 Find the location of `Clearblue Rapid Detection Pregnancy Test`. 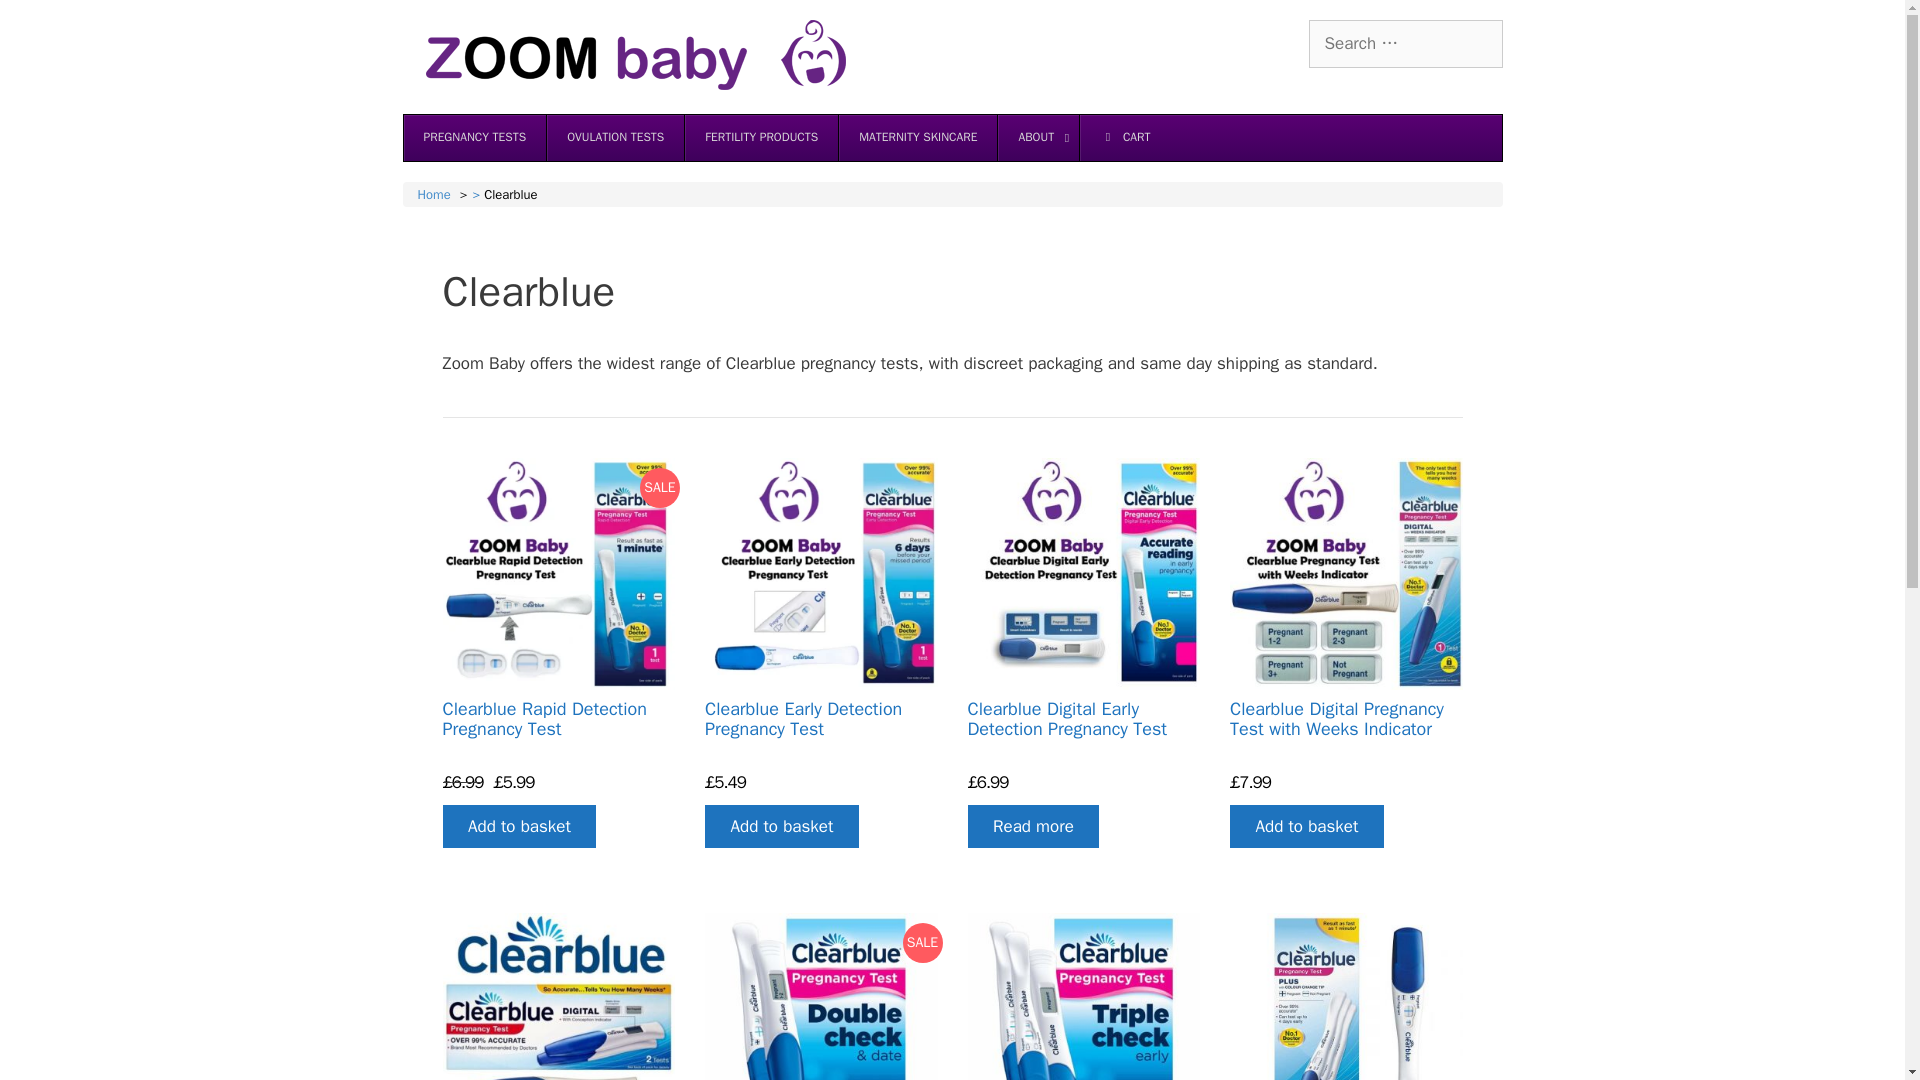

Clearblue Rapid Detection Pregnancy Test is located at coordinates (544, 718).